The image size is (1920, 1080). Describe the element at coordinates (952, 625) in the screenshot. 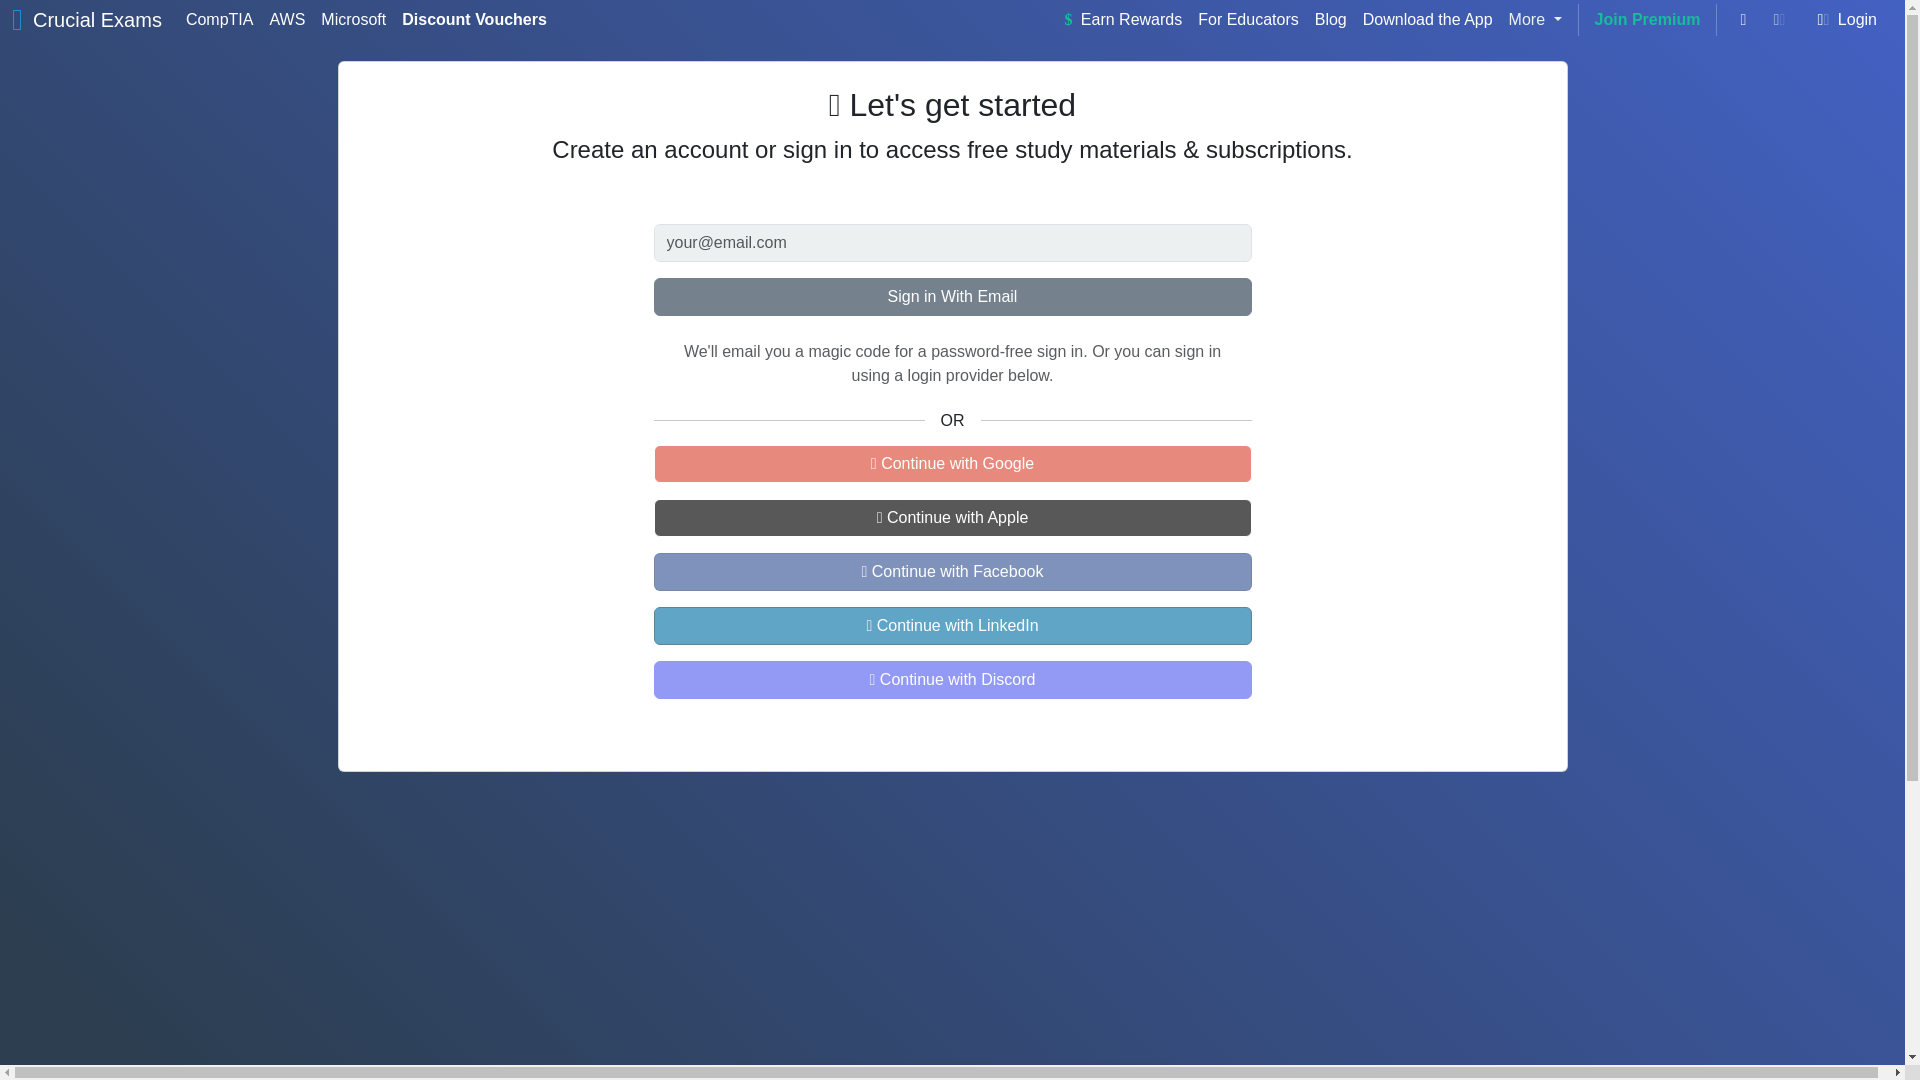

I see `Log in using your LinkedIn account` at that location.